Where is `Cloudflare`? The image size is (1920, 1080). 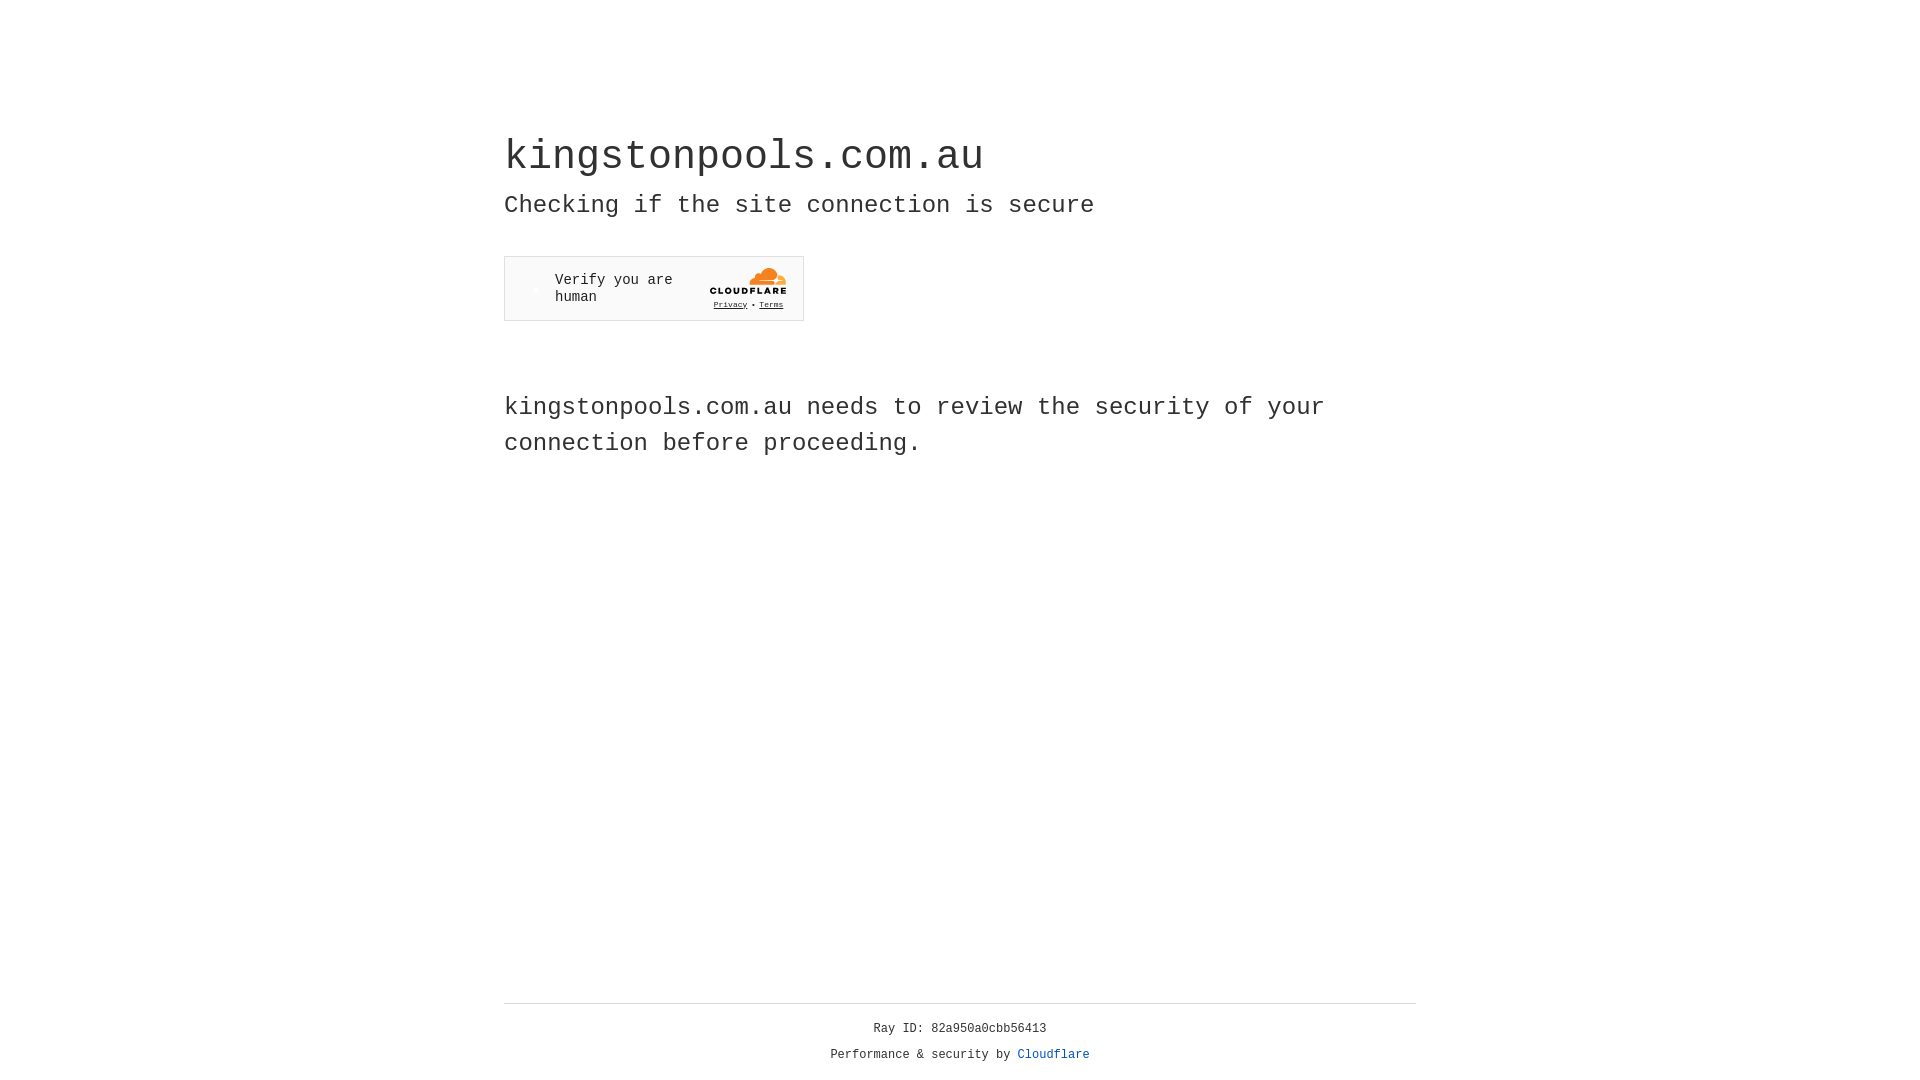 Cloudflare is located at coordinates (1054, 1055).